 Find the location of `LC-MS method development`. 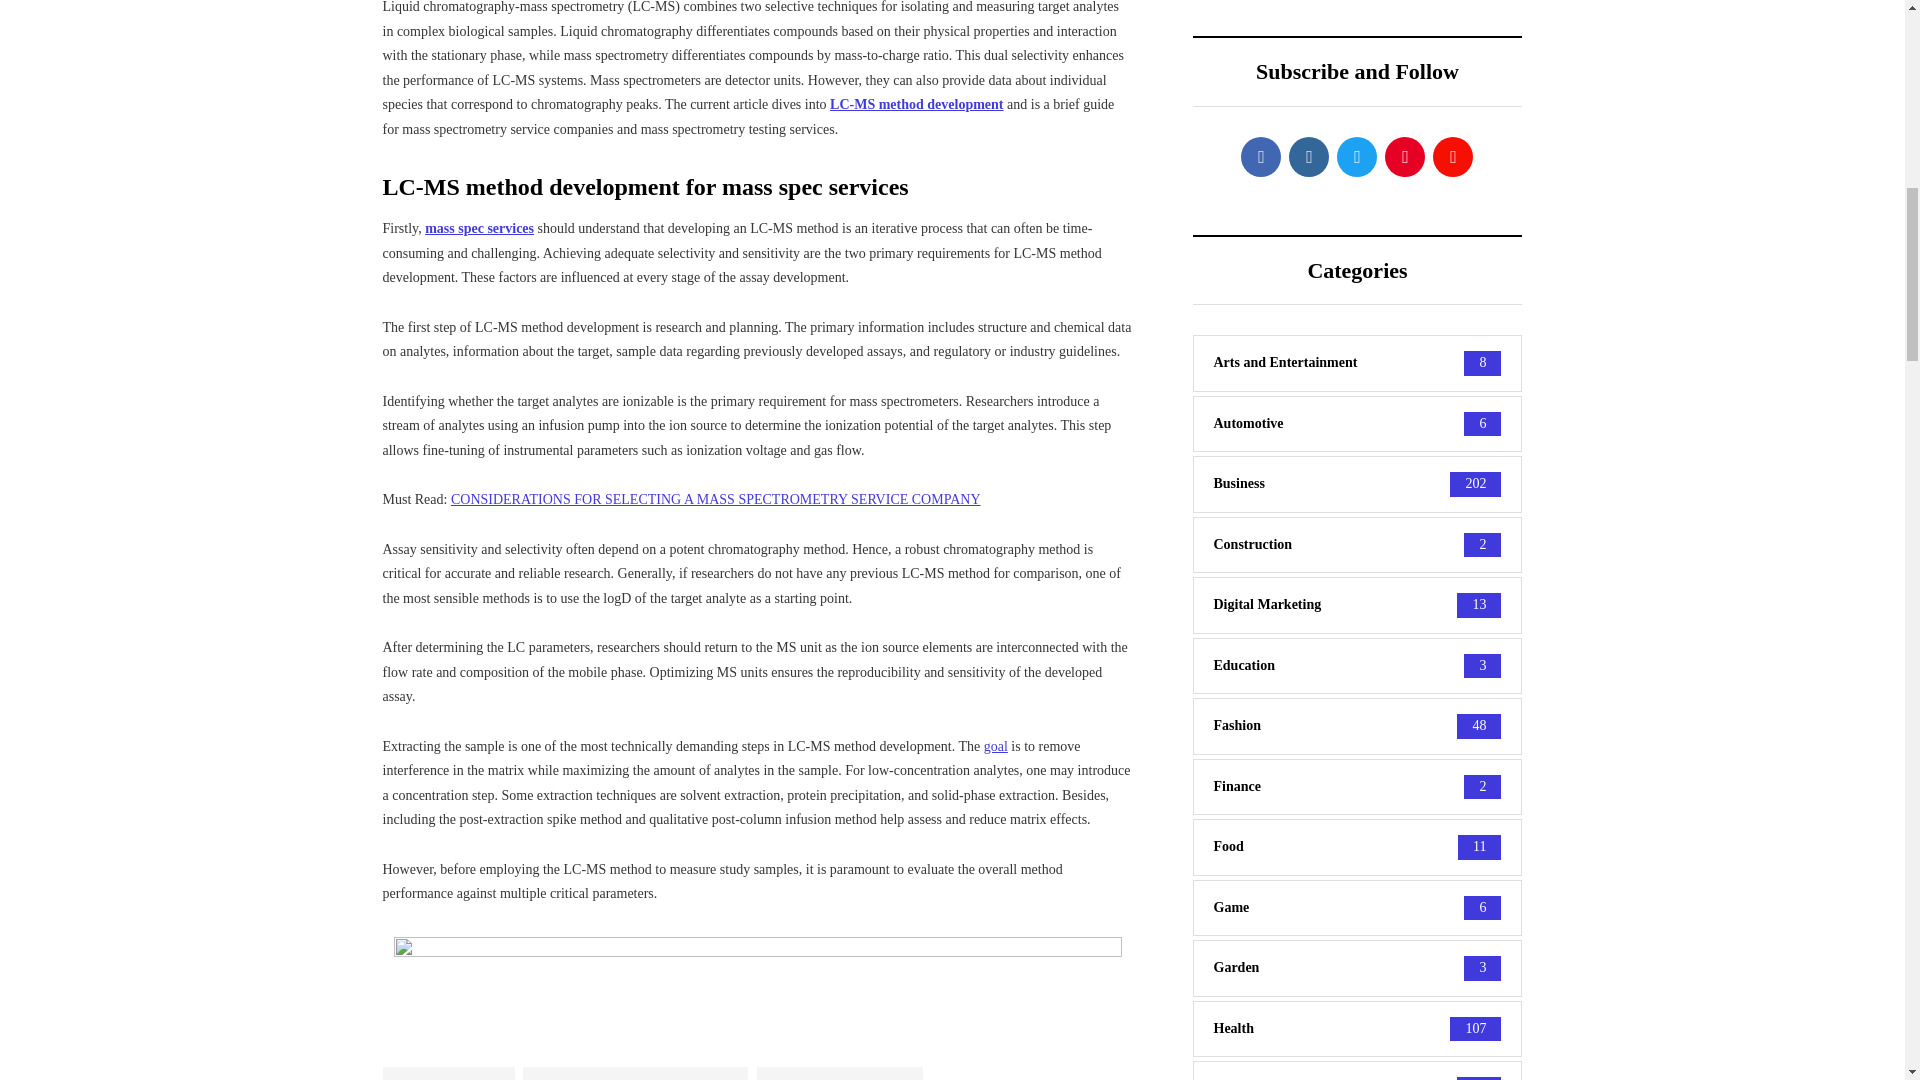

LC-MS method development is located at coordinates (916, 104).